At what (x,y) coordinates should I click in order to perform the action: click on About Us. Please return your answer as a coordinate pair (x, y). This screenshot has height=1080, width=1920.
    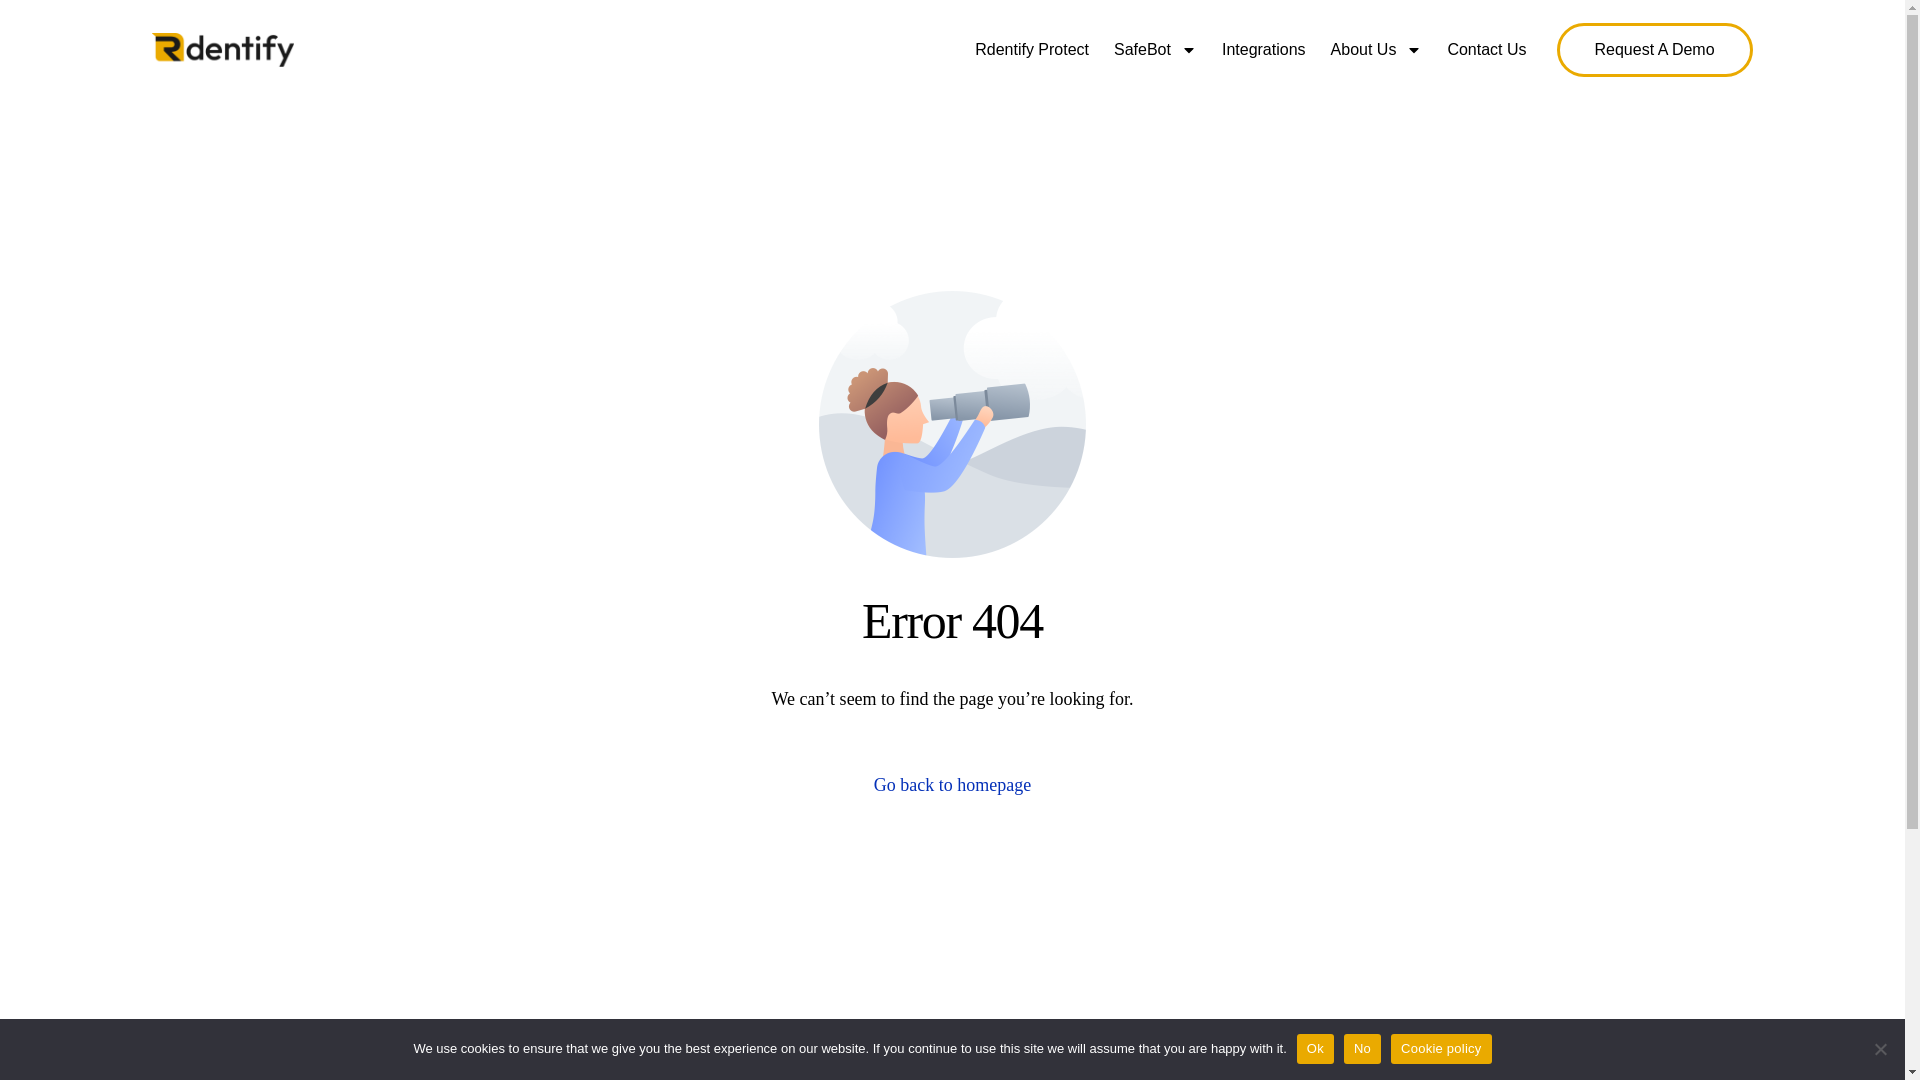
    Looking at the image, I should click on (1376, 49).